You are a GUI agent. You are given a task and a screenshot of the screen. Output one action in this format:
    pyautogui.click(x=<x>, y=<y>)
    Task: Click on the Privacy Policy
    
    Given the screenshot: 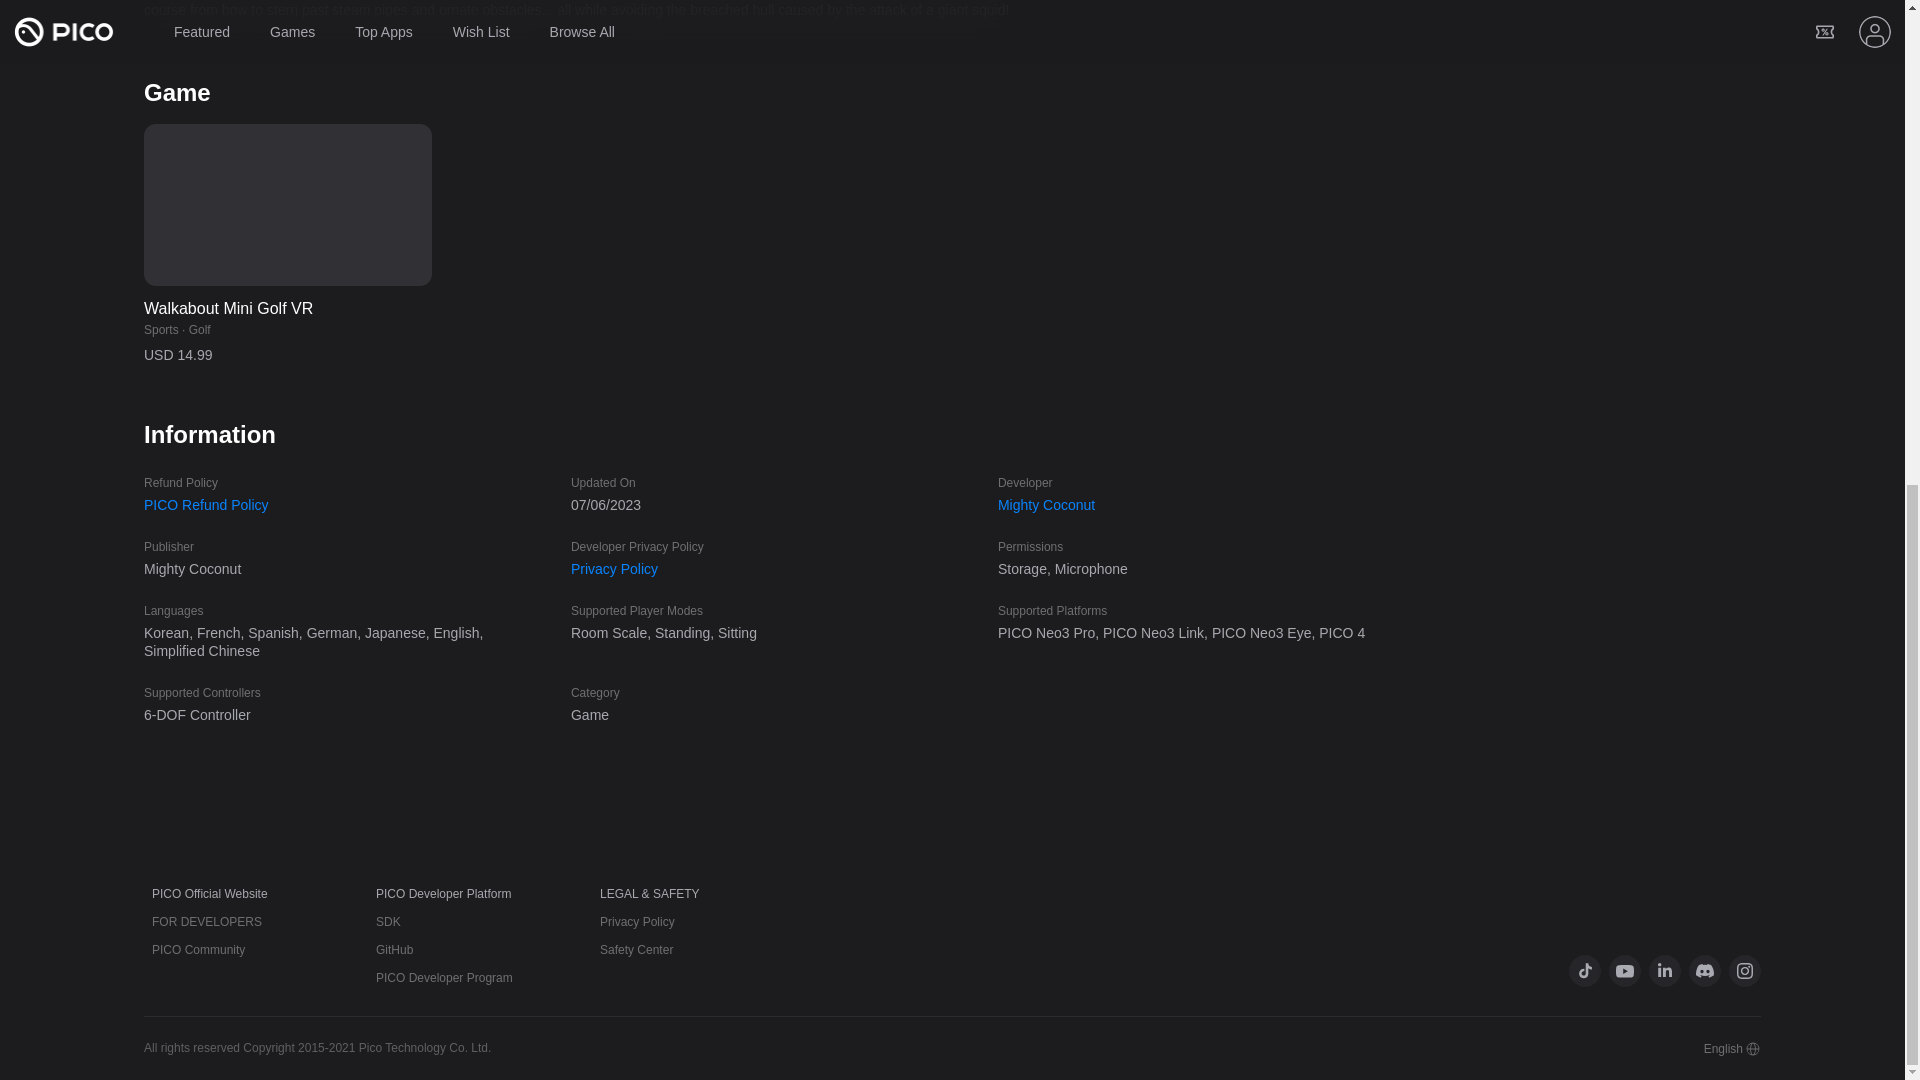 What is the action you would take?
    pyautogui.click(x=614, y=568)
    